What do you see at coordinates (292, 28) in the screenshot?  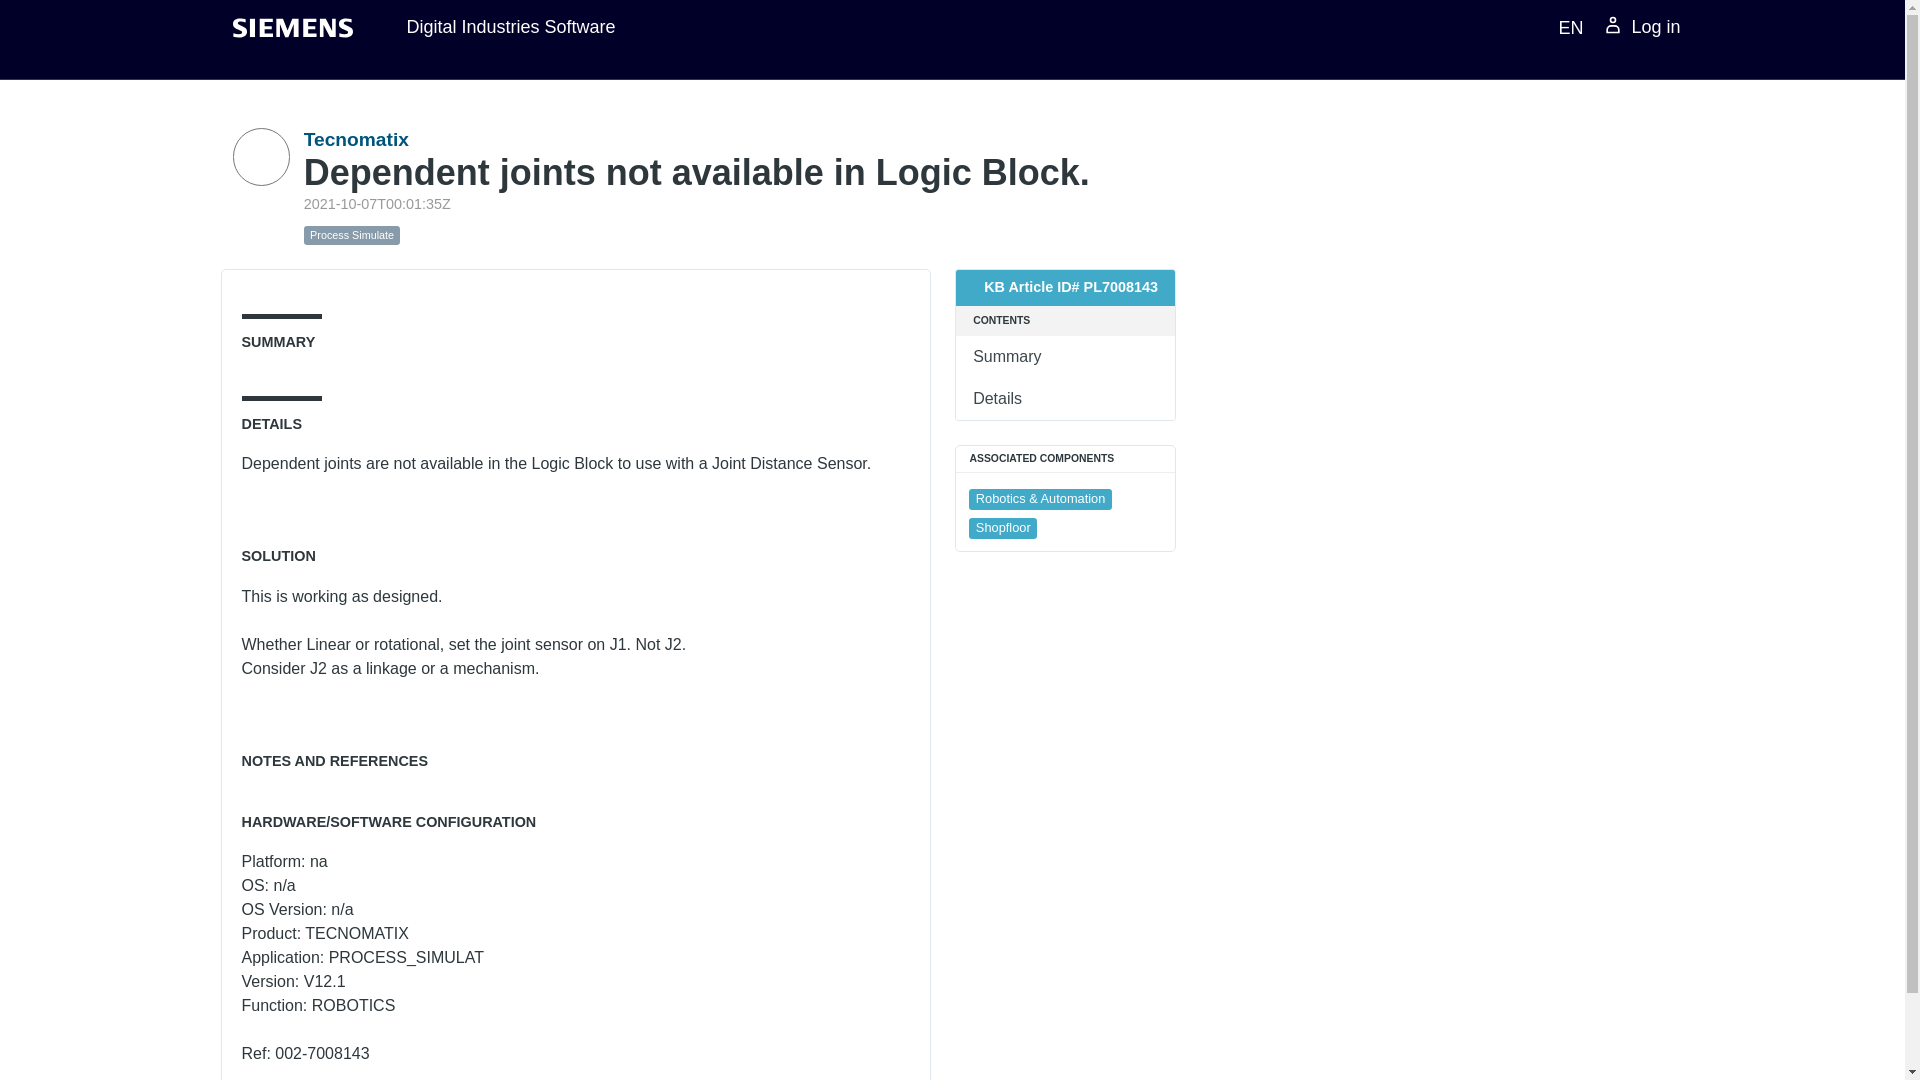 I see `Siemens` at bounding box center [292, 28].